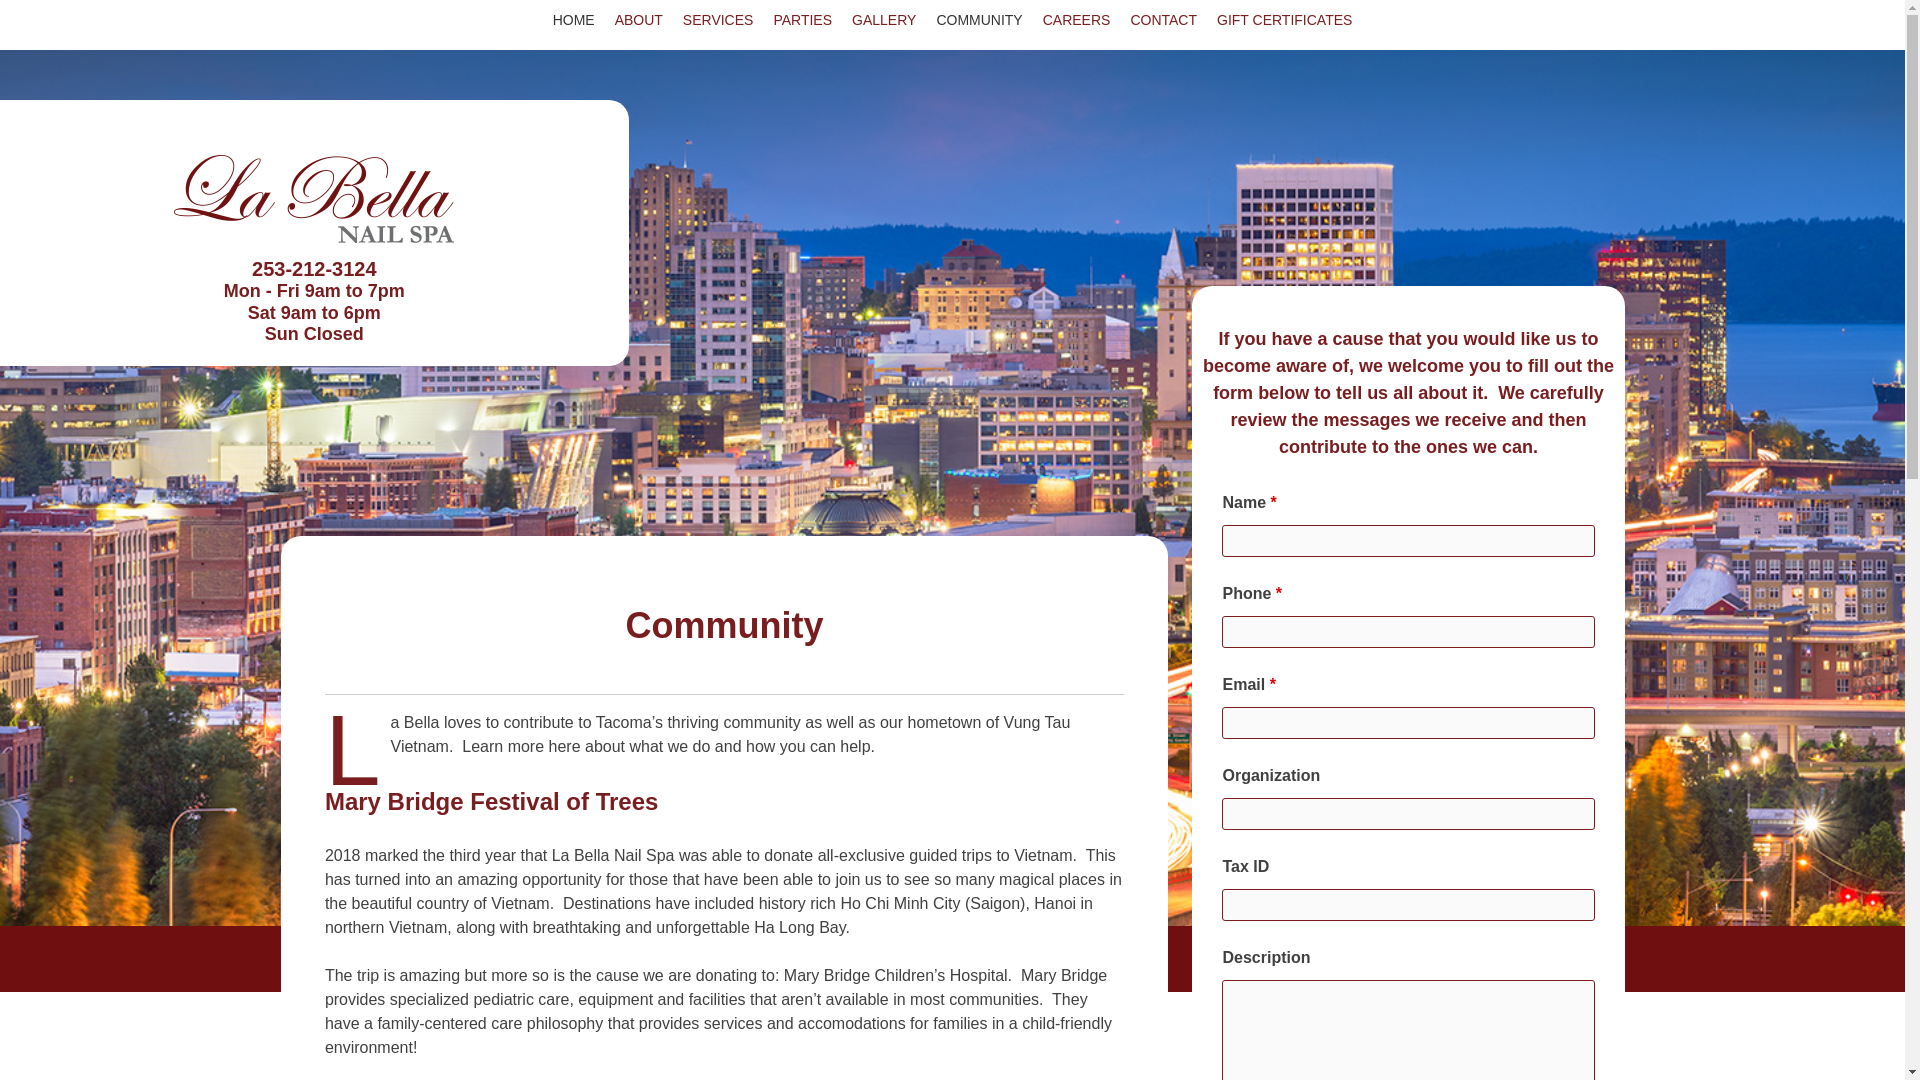 The width and height of the screenshot is (1920, 1080). Describe the element at coordinates (314, 268) in the screenshot. I see `253-212-3124` at that location.